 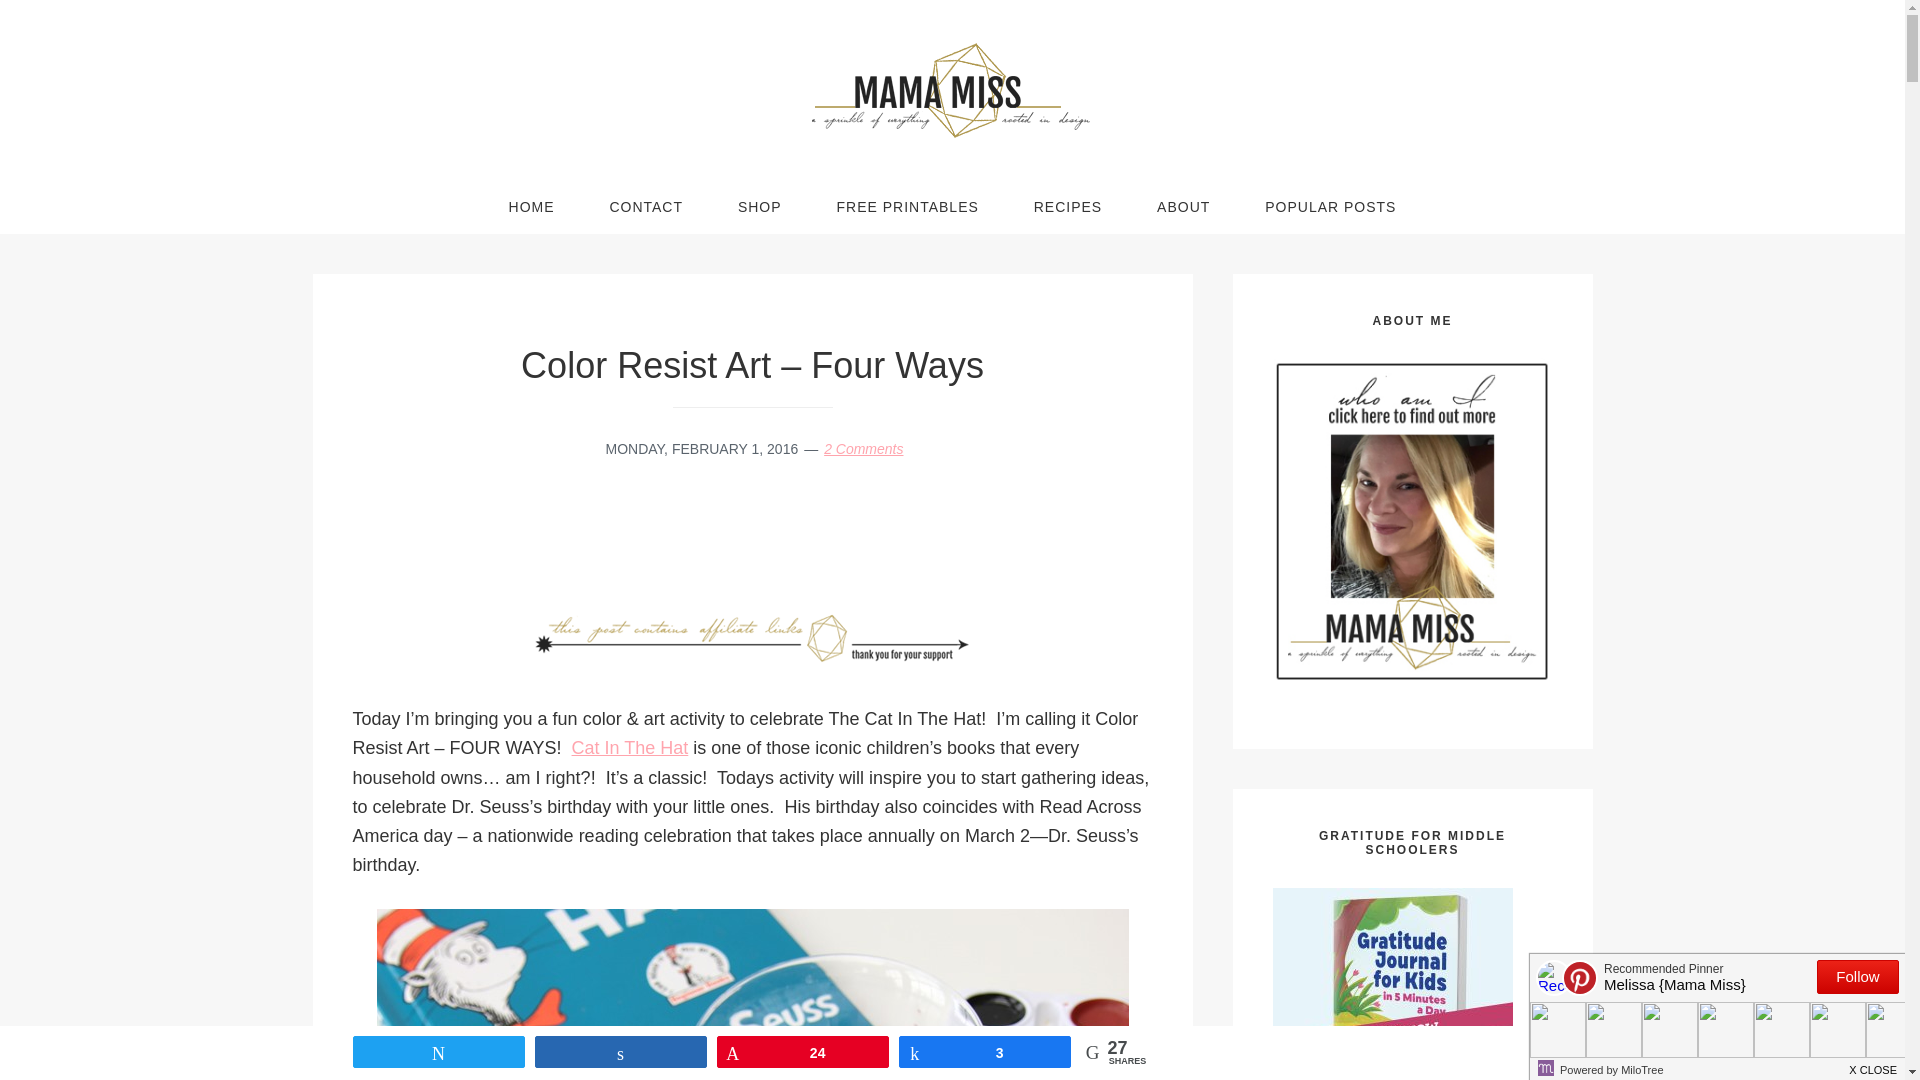 What do you see at coordinates (715, 540) in the screenshot?
I see `Advertisement` at bounding box center [715, 540].